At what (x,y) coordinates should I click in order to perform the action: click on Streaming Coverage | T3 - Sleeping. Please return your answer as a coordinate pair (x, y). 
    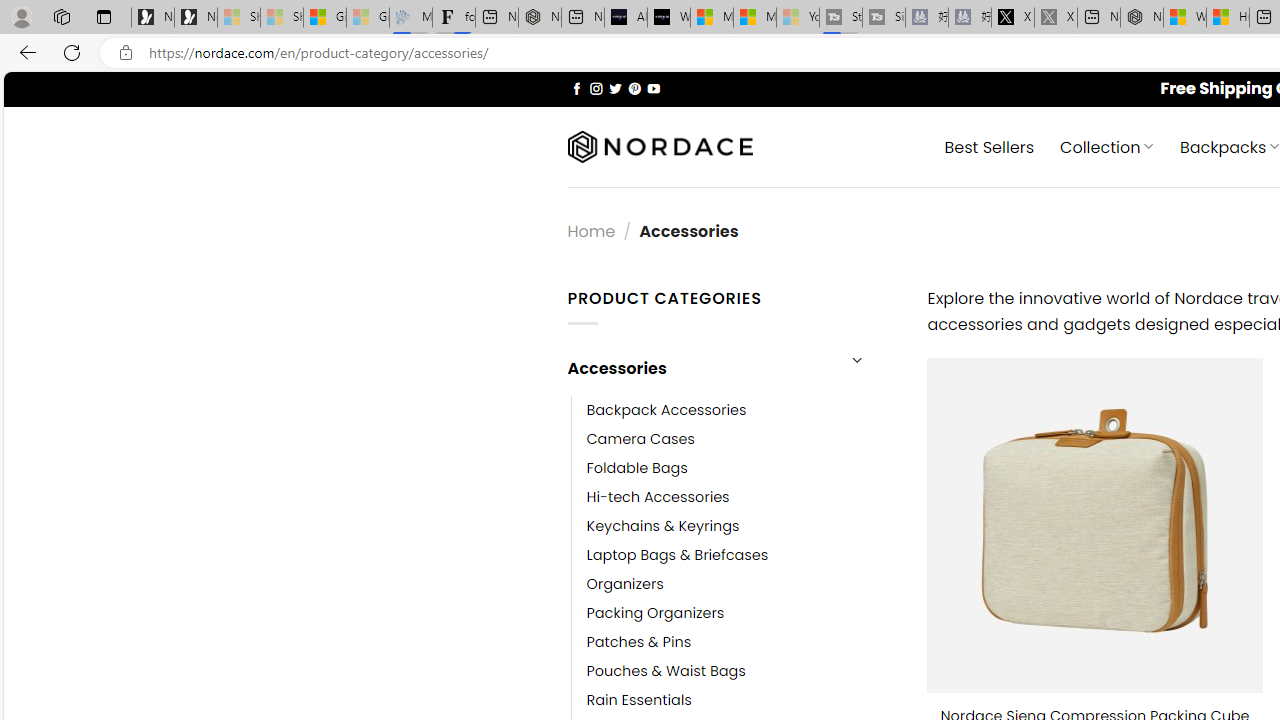
    Looking at the image, I should click on (840, 18).